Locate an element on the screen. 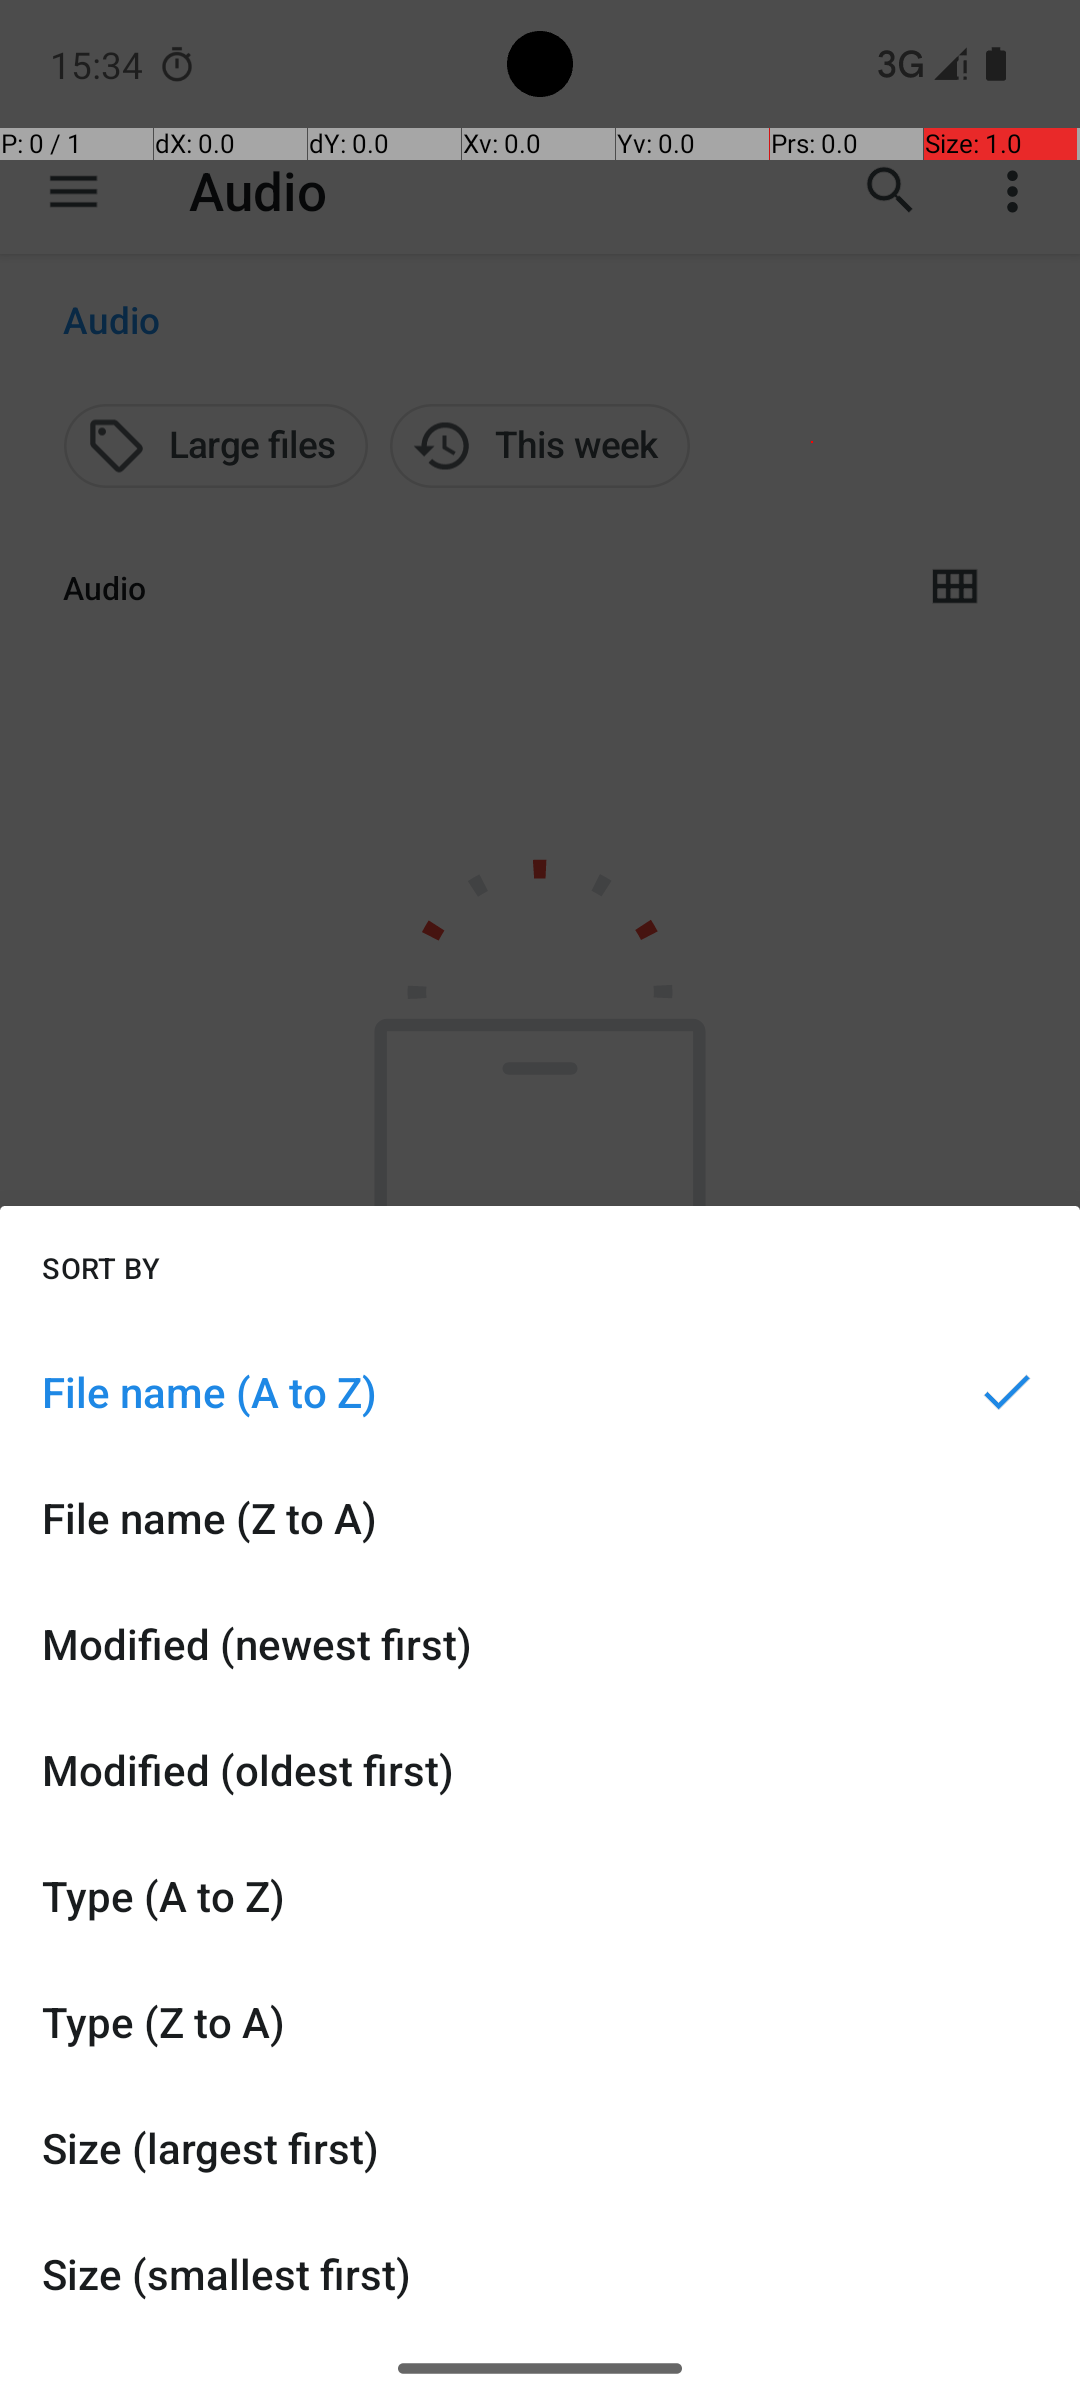  SORT BY is located at coordinates (101, 1267).